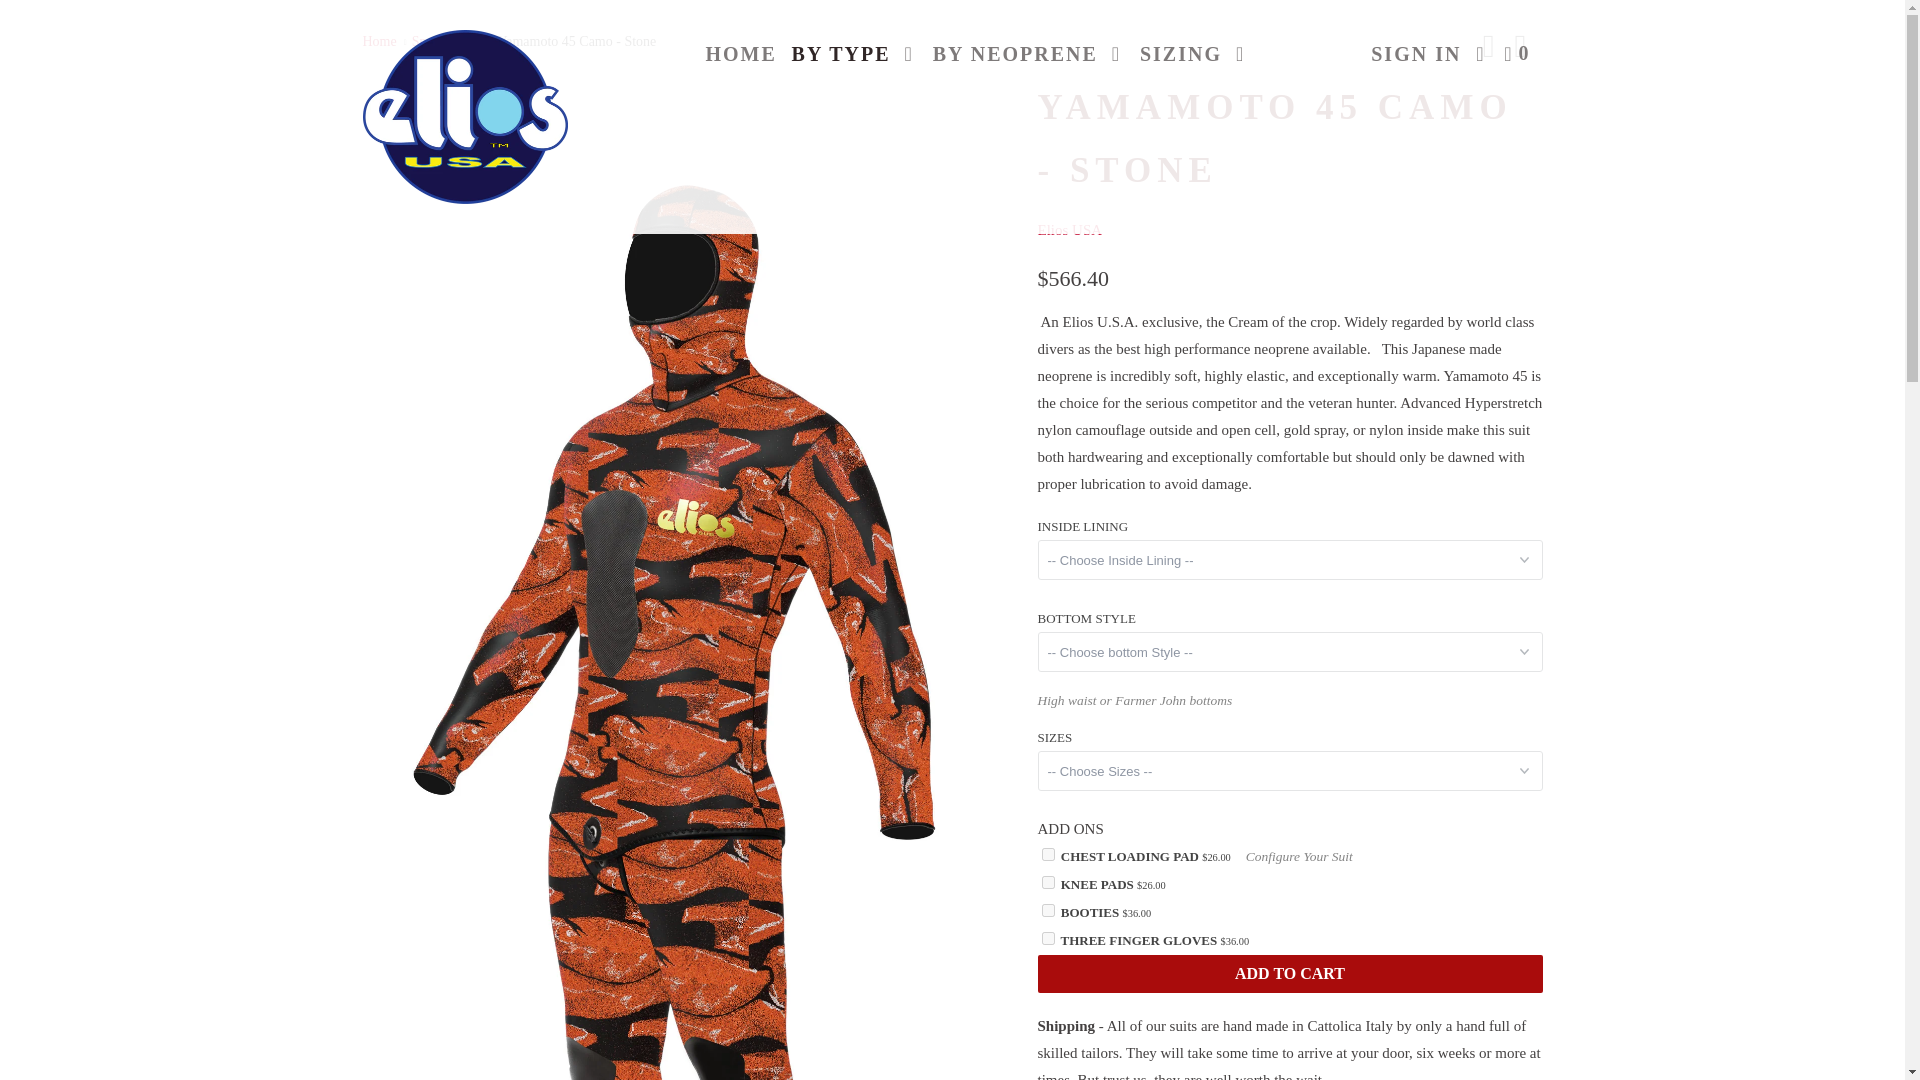  I want to click on 0, so click(1518, 54).